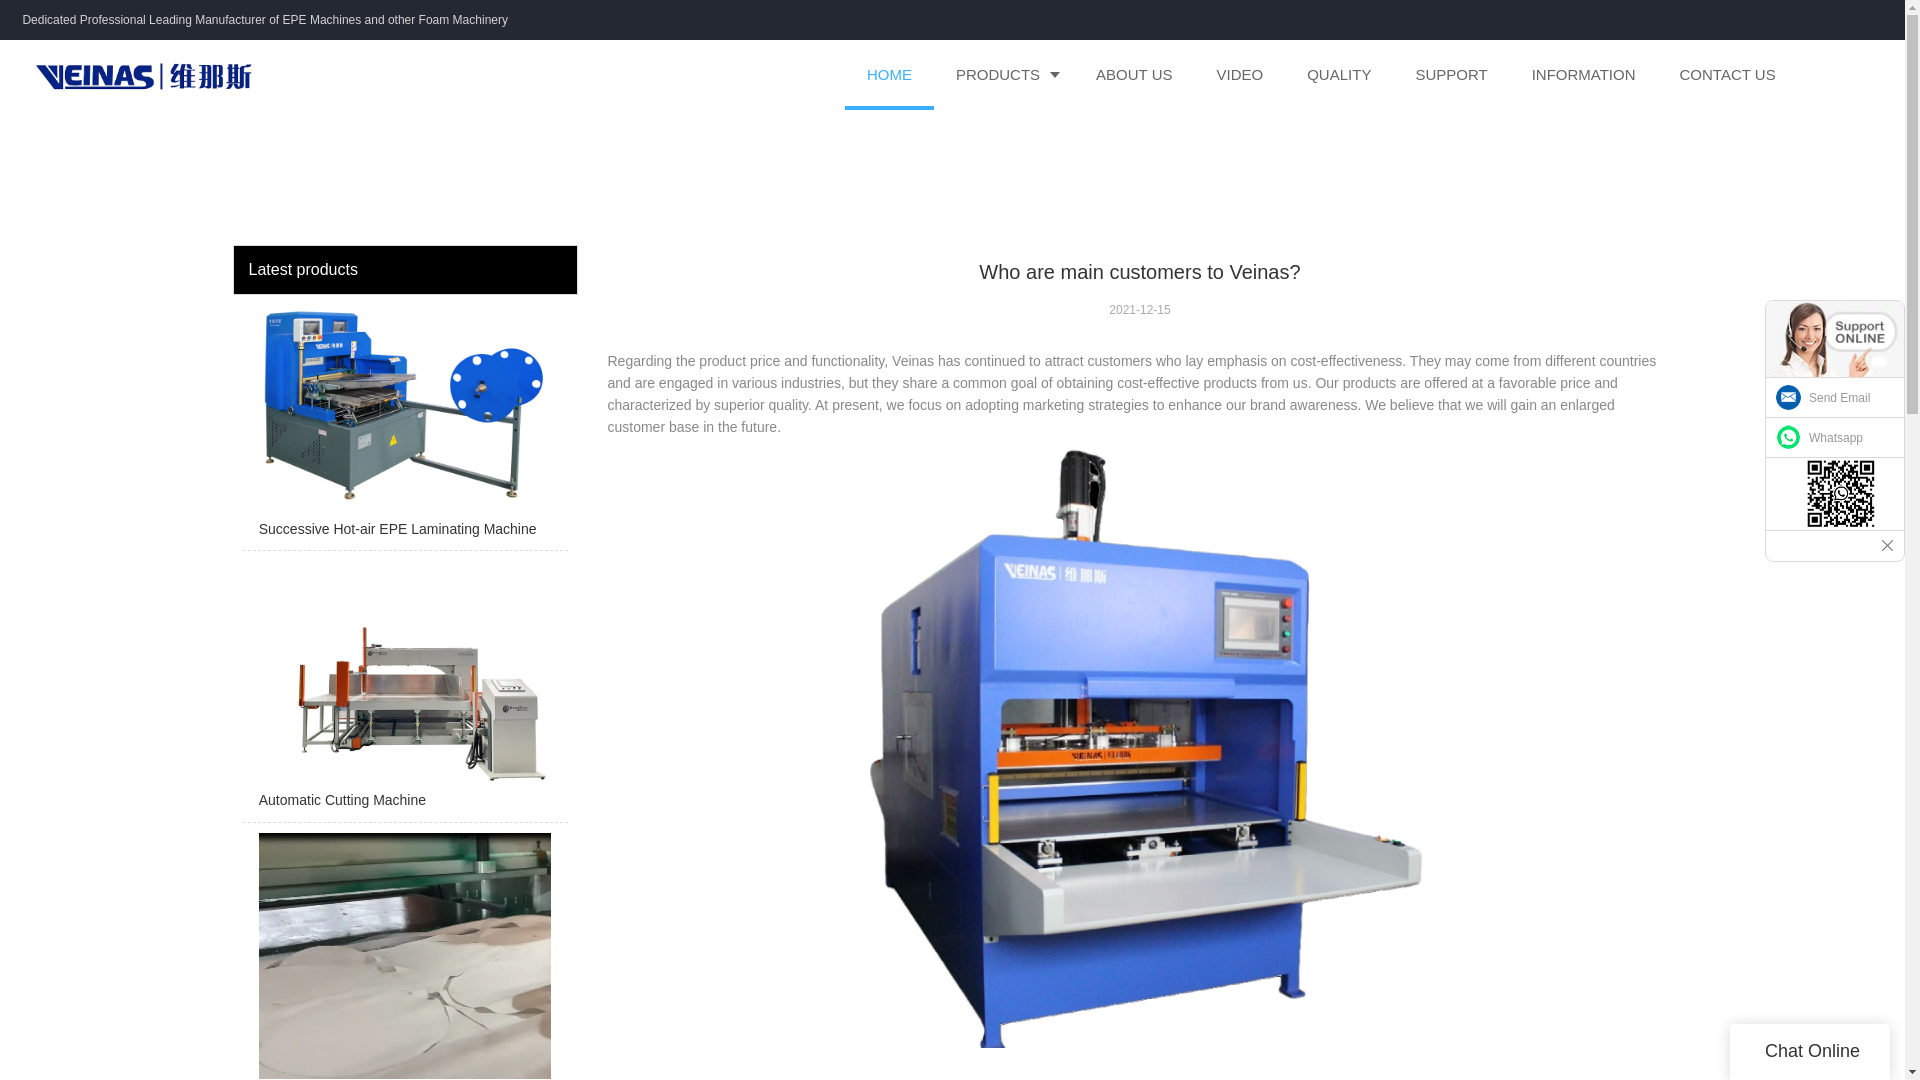 Image resolution: width=1920 pixels, height=1080 pixels. I want to click on INFORMATION, so click(1584, 74).